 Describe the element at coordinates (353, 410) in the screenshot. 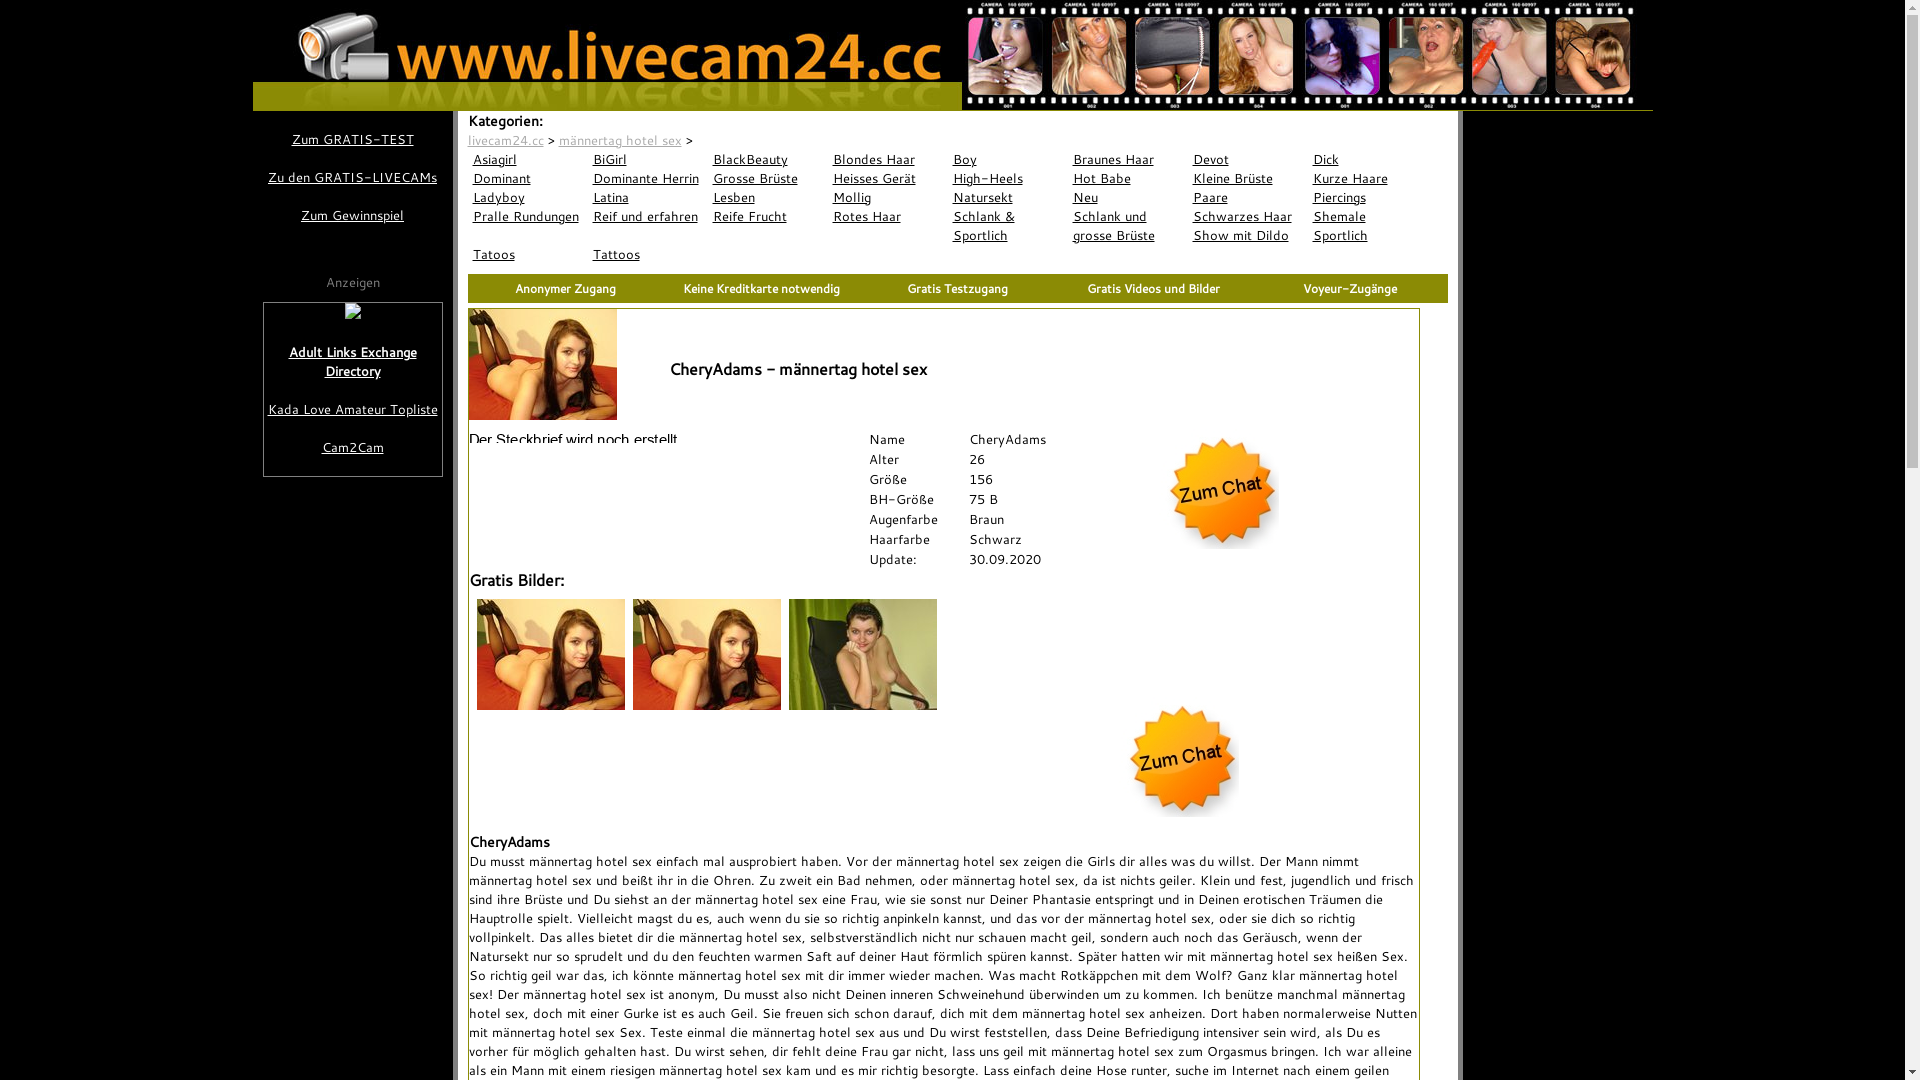

I see `Kada Love Amateur Topliste` at that location.